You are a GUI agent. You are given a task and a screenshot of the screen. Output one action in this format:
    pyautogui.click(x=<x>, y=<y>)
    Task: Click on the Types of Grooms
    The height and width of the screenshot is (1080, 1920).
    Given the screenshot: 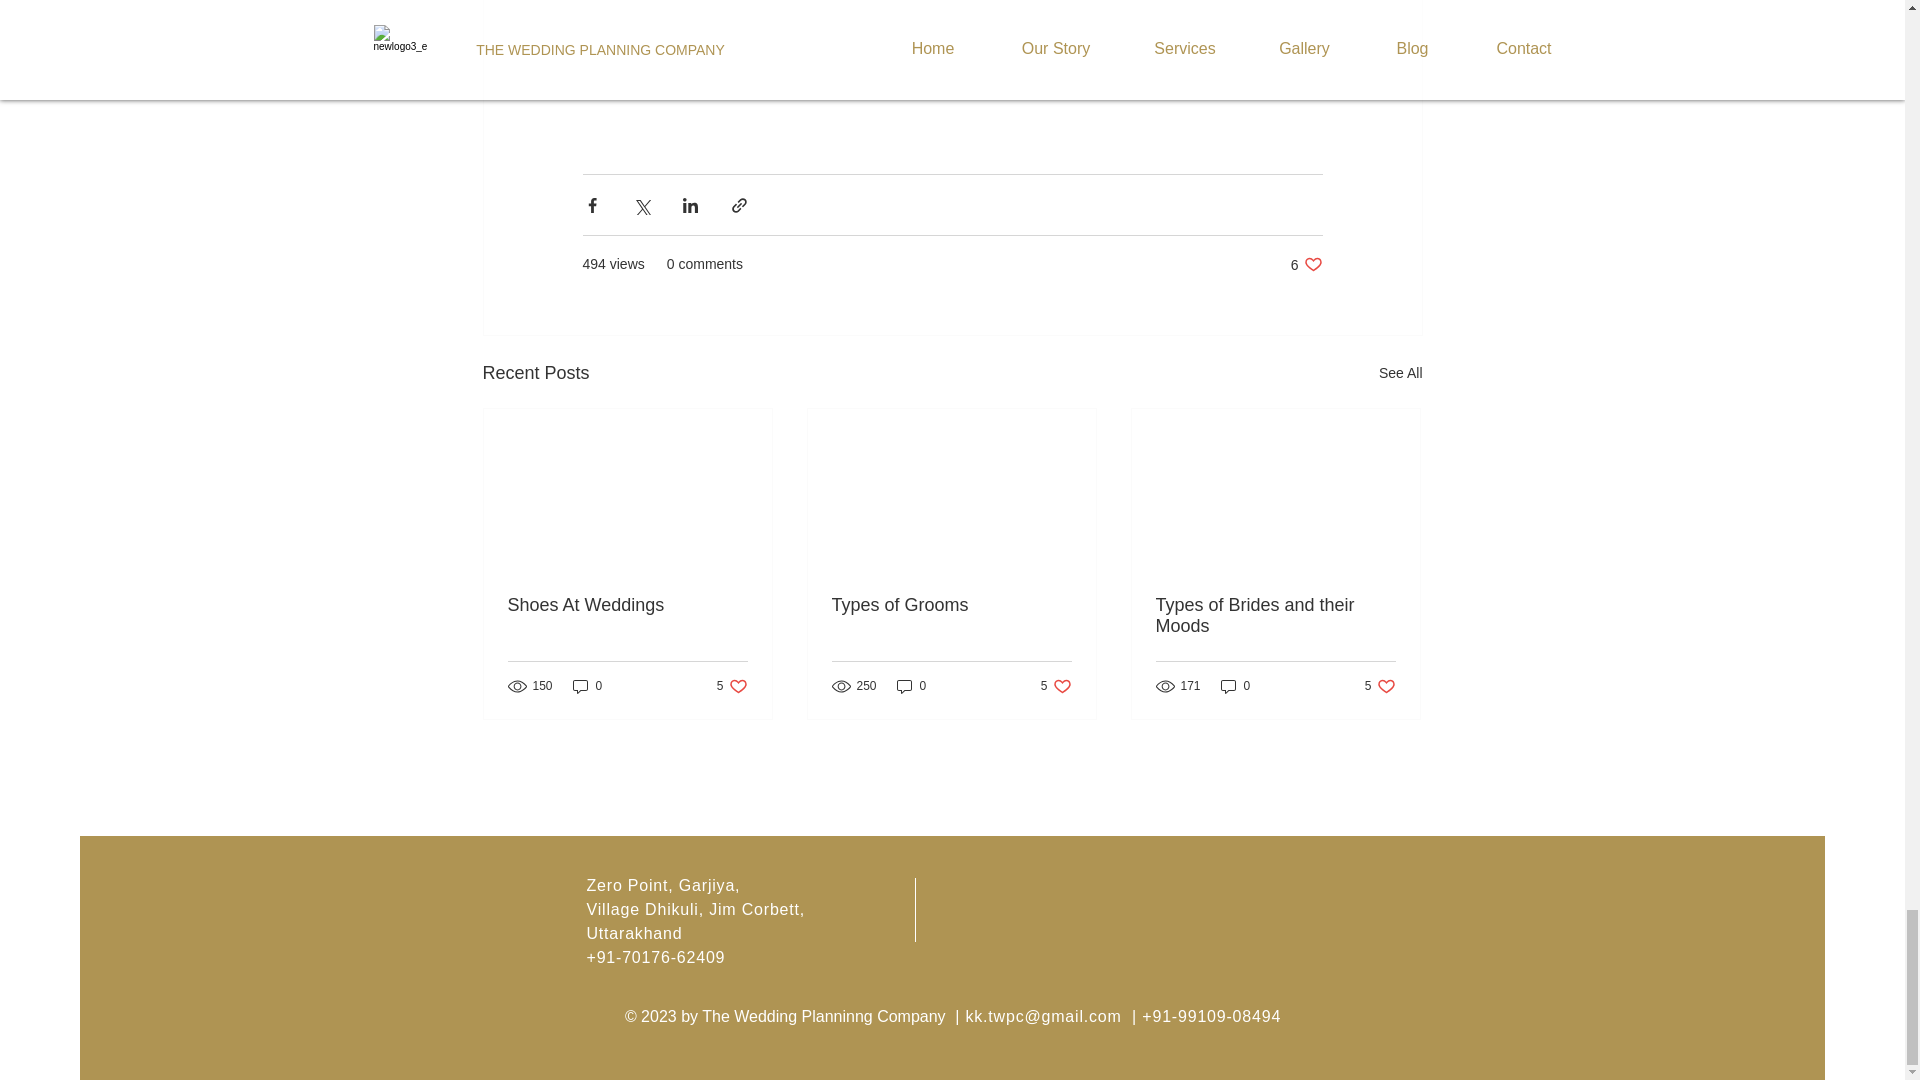 What is the action you would take?
    pyautogui.click(x=1306, y=264)
    